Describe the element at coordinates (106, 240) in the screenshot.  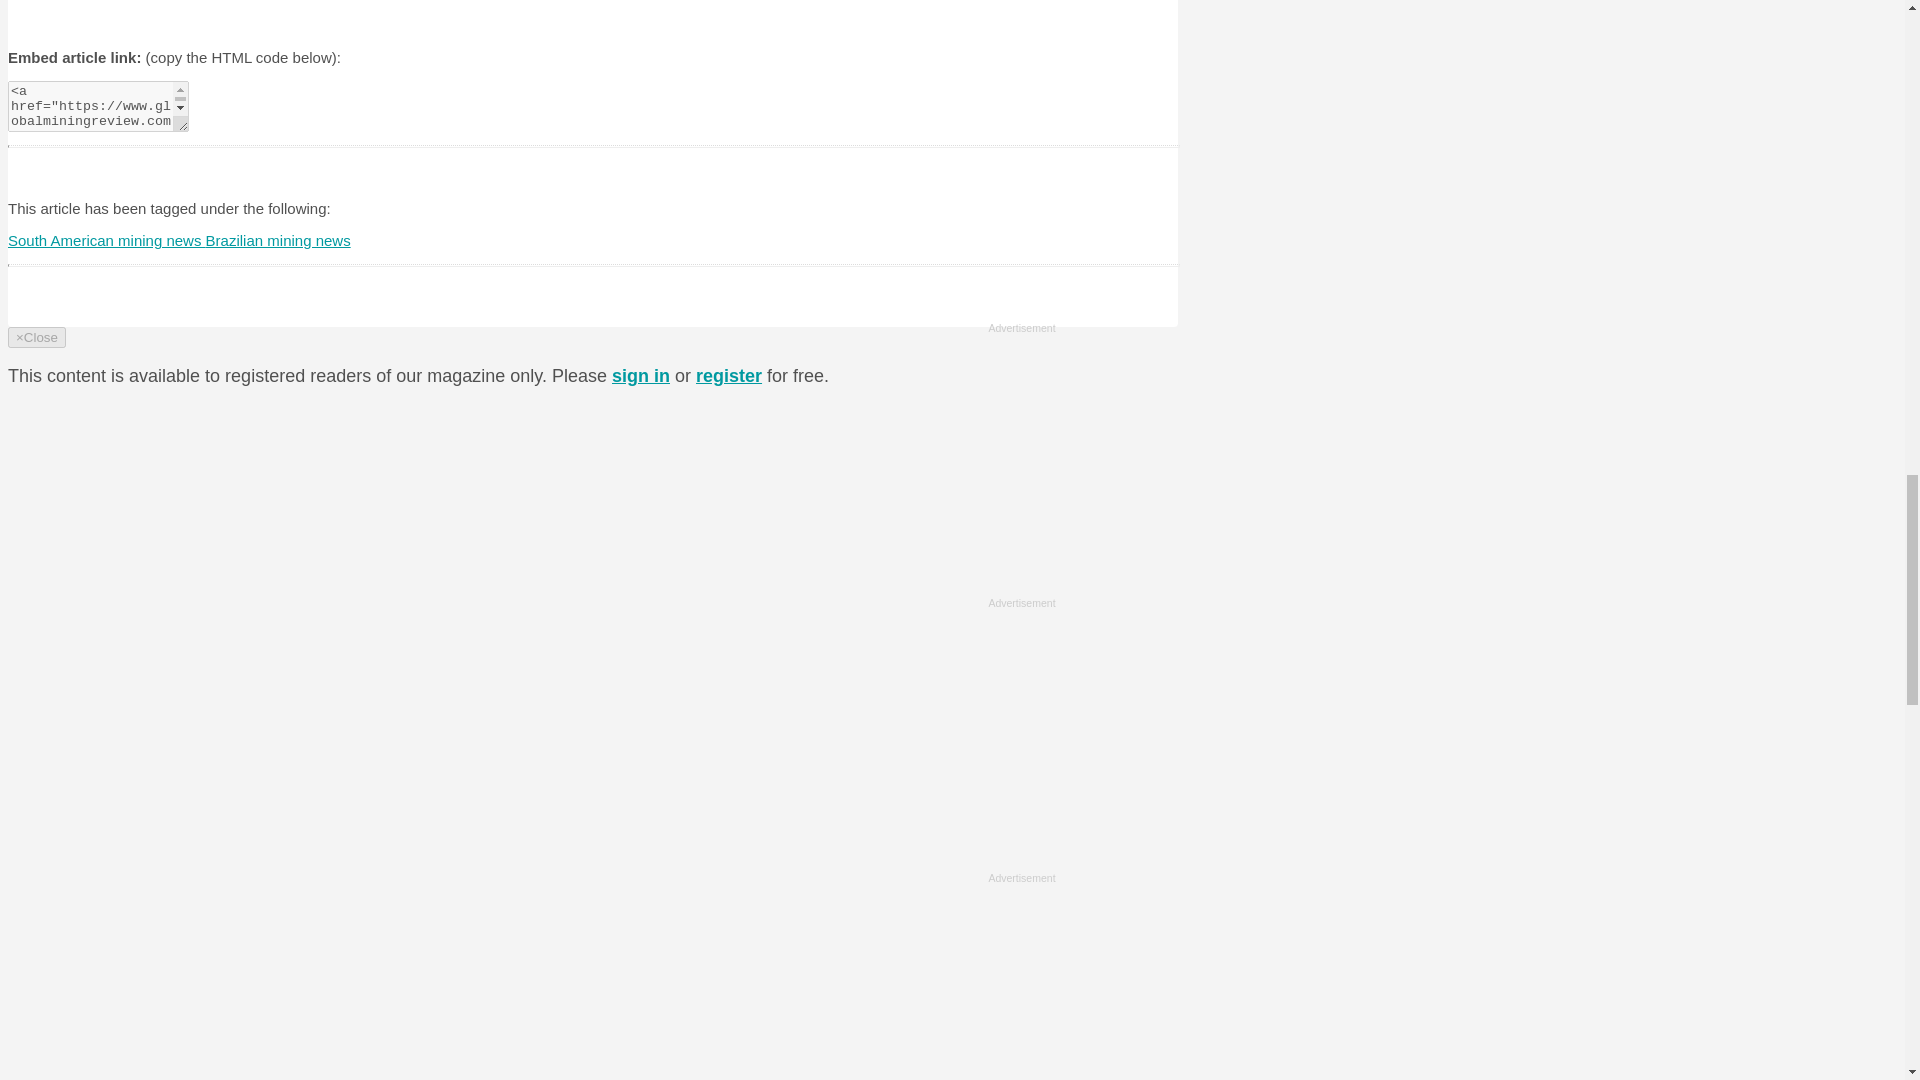
I see `South American mining news` at that location.